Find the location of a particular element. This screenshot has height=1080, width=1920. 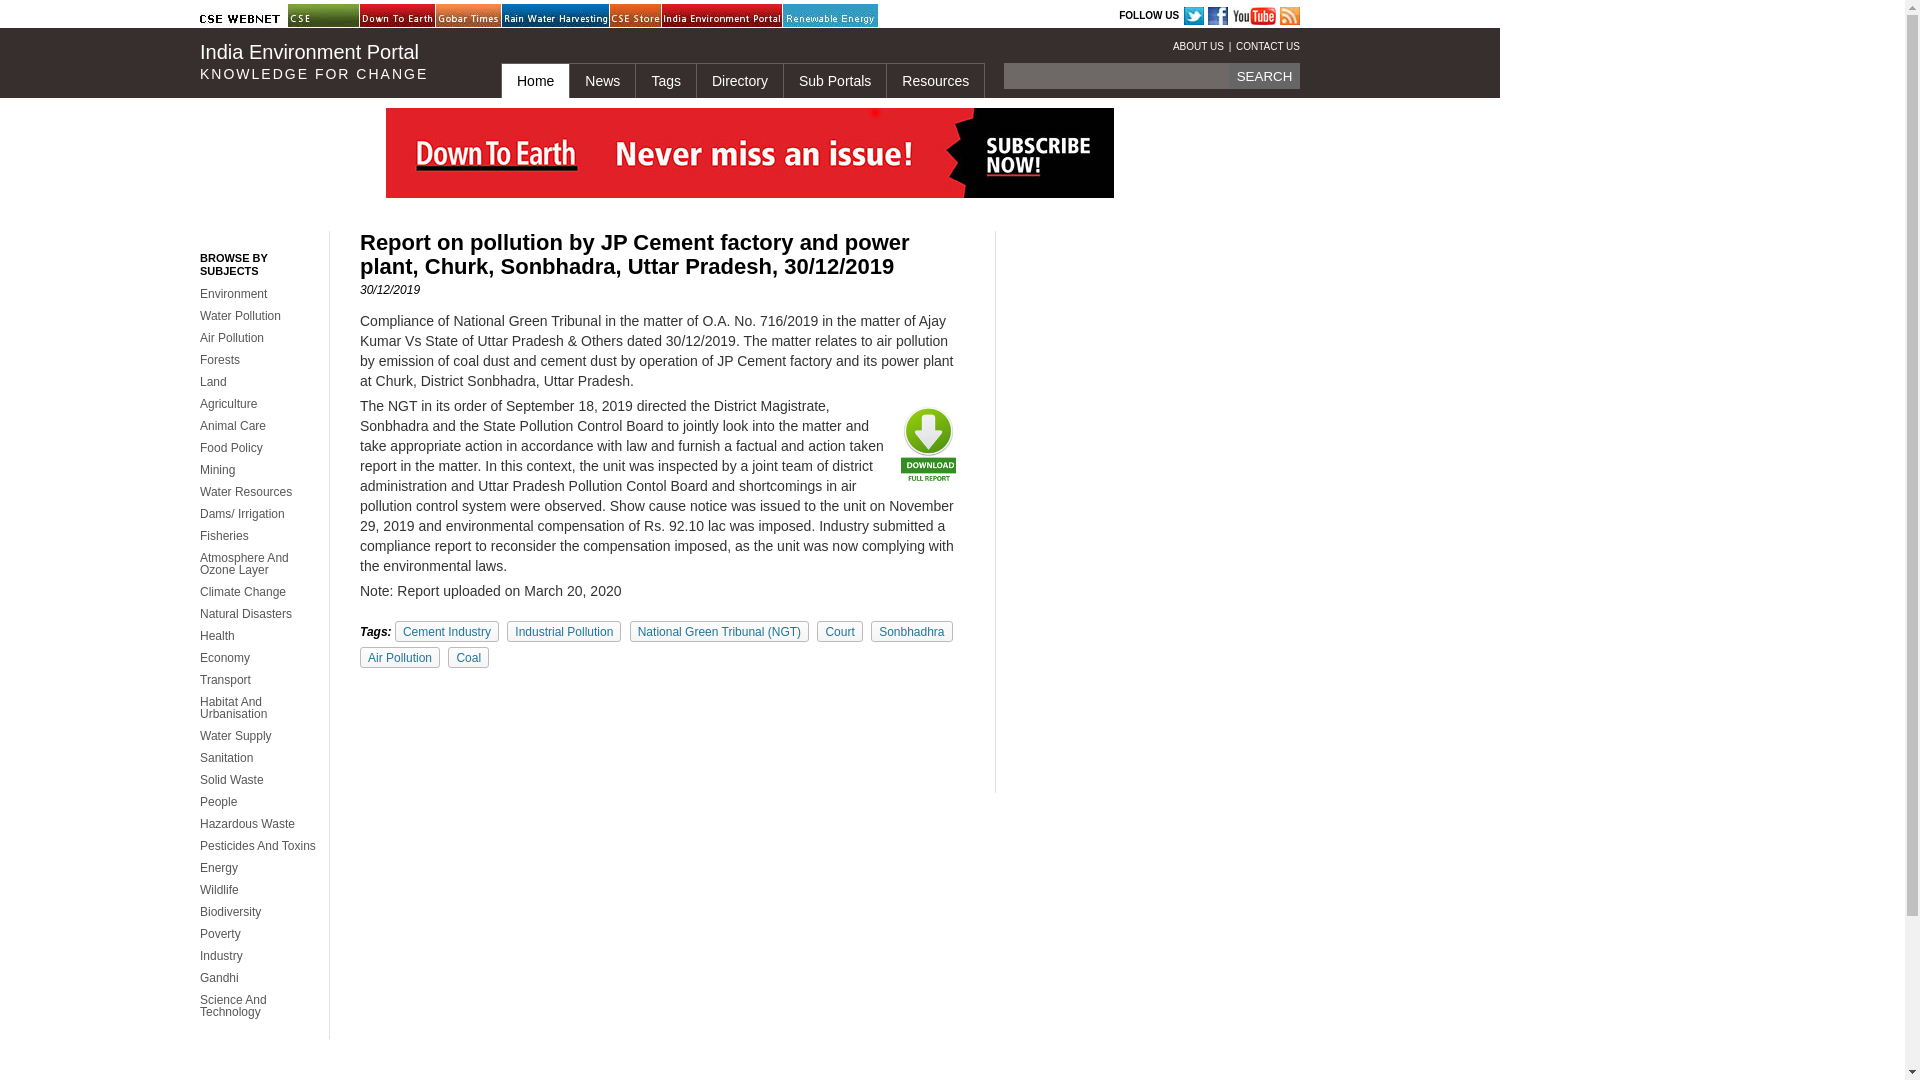

News is located at coordinates (602, 80).